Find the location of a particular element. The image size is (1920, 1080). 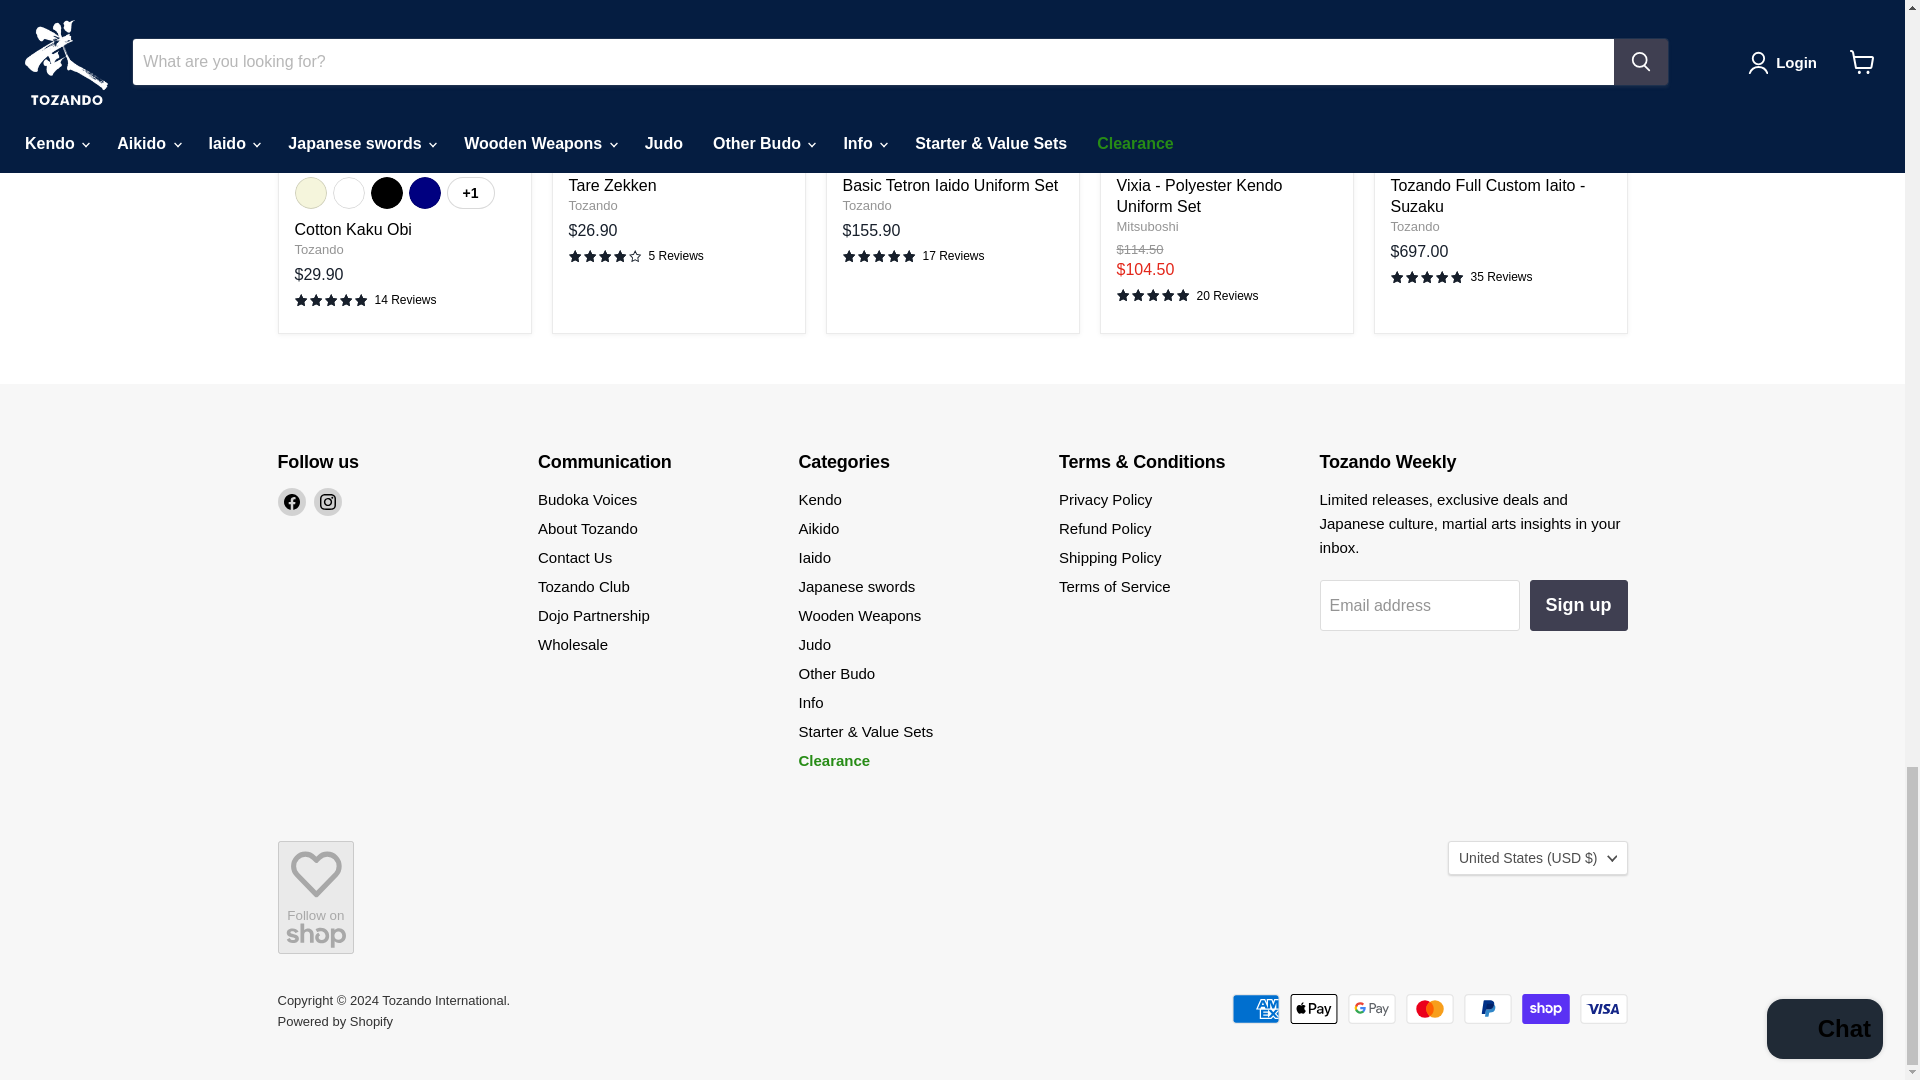

Instagram is located at coordinates (328, 502).